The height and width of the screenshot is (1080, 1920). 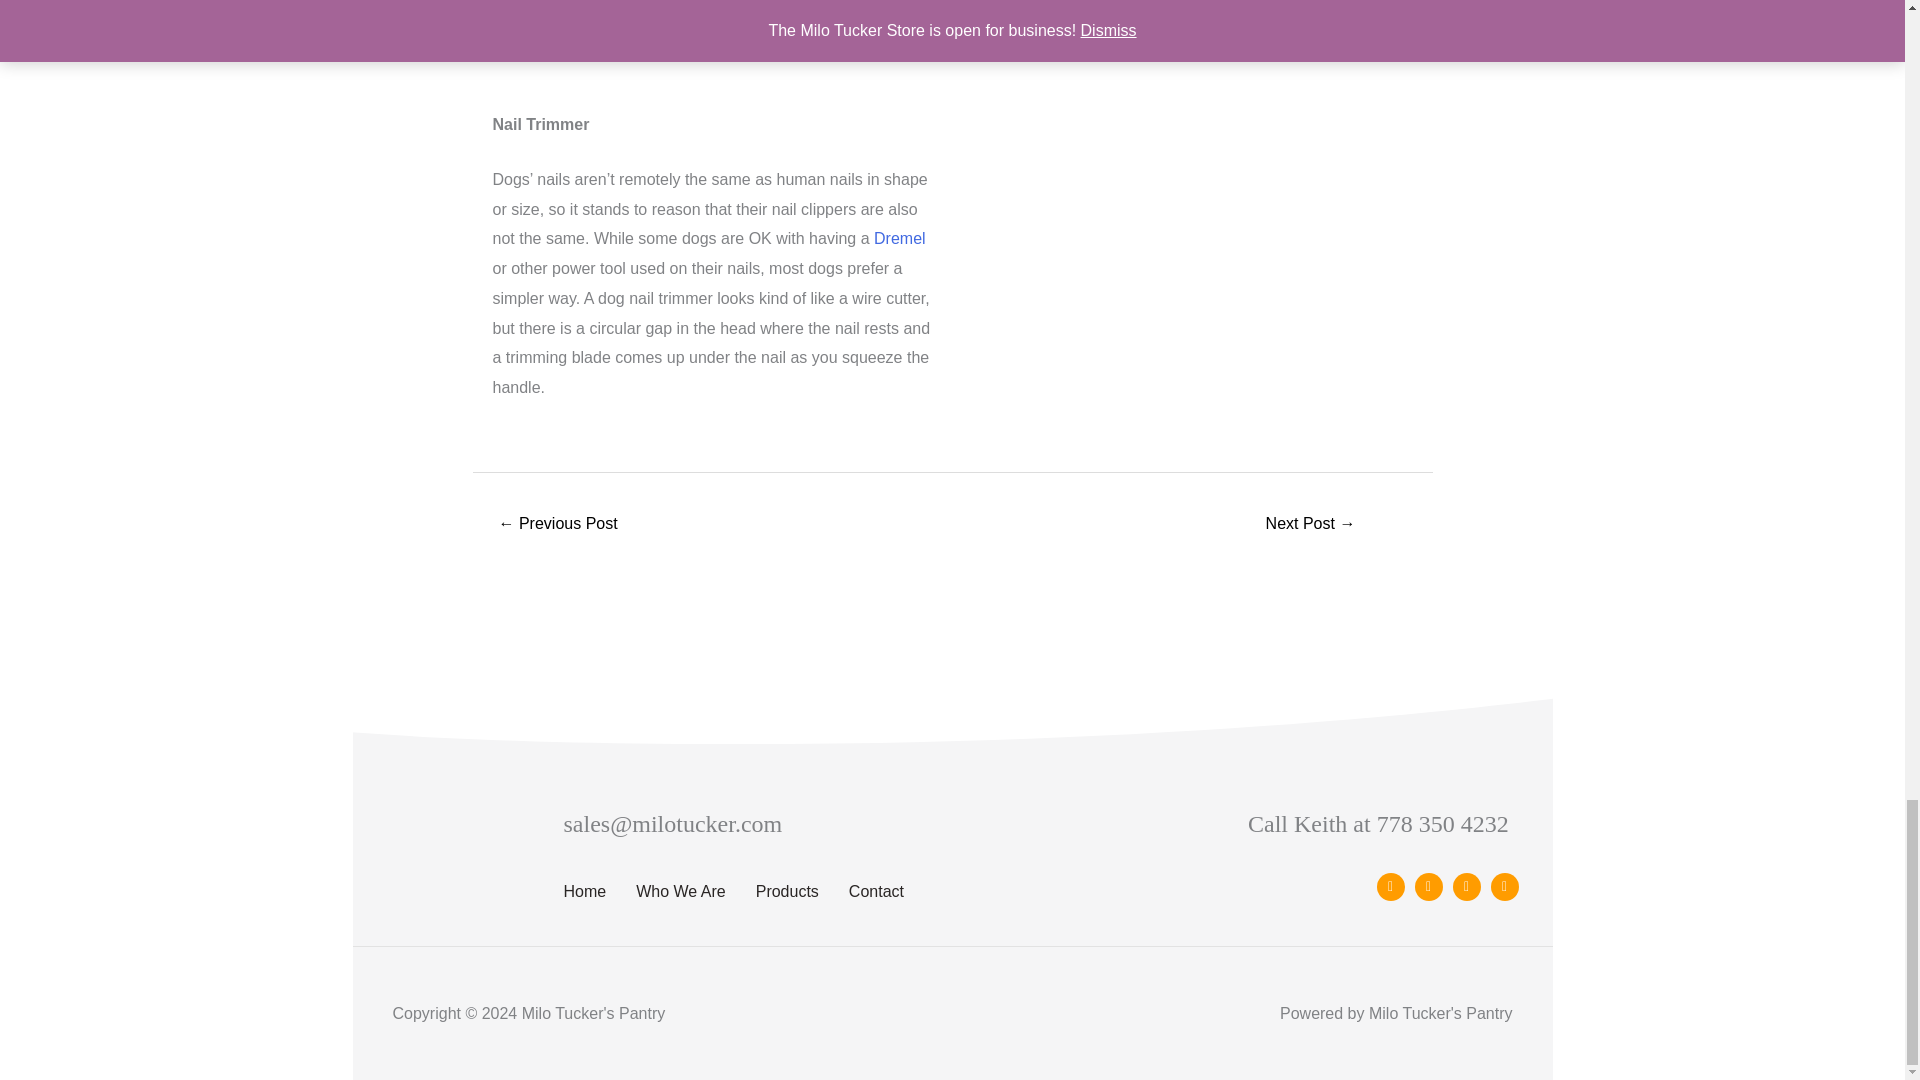 What do you see at coordinates (1390, 886) in the screenshot?
I see `Facebook` at bounding box center [1390, 886].